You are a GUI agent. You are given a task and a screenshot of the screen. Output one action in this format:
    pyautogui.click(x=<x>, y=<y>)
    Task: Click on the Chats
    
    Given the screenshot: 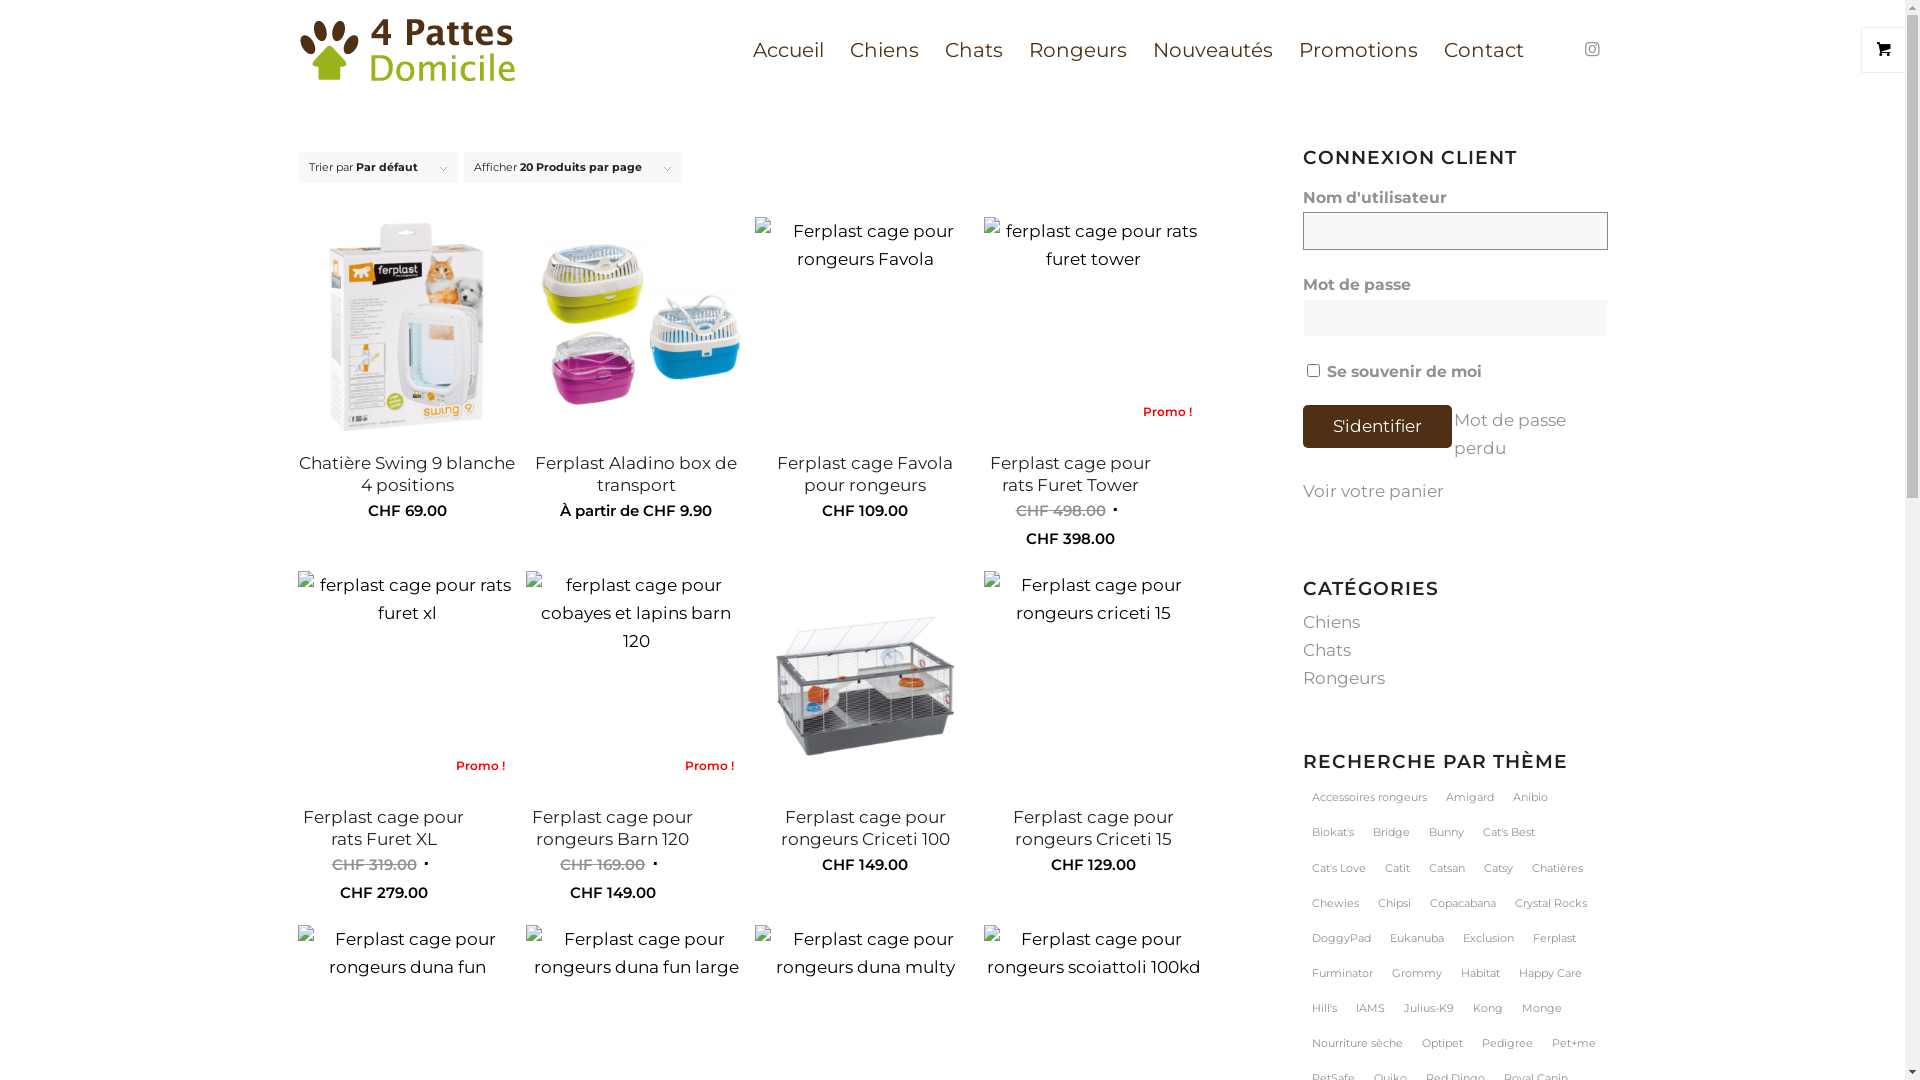 What is the action you would take?
    pyautogui.click(x=1327, y=650)
    